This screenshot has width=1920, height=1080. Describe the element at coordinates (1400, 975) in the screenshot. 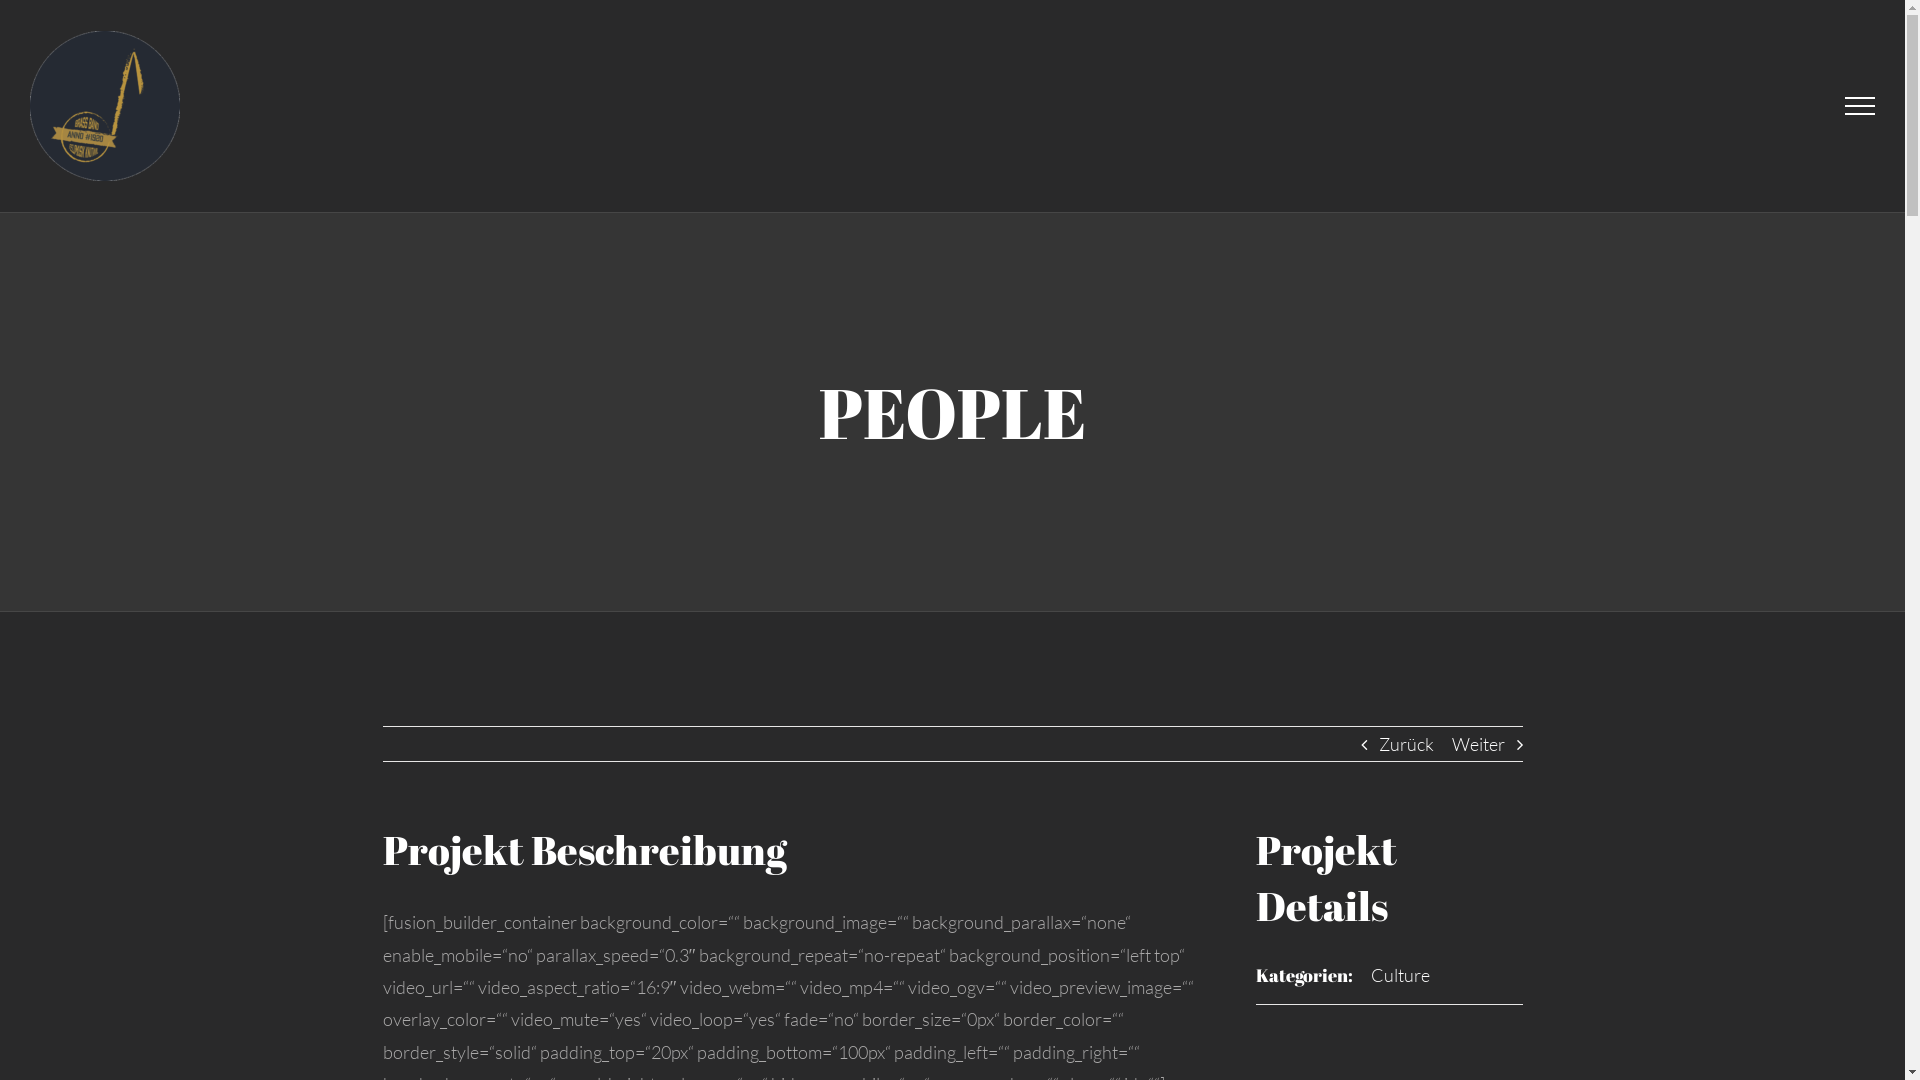

I see `Culture` at that location.